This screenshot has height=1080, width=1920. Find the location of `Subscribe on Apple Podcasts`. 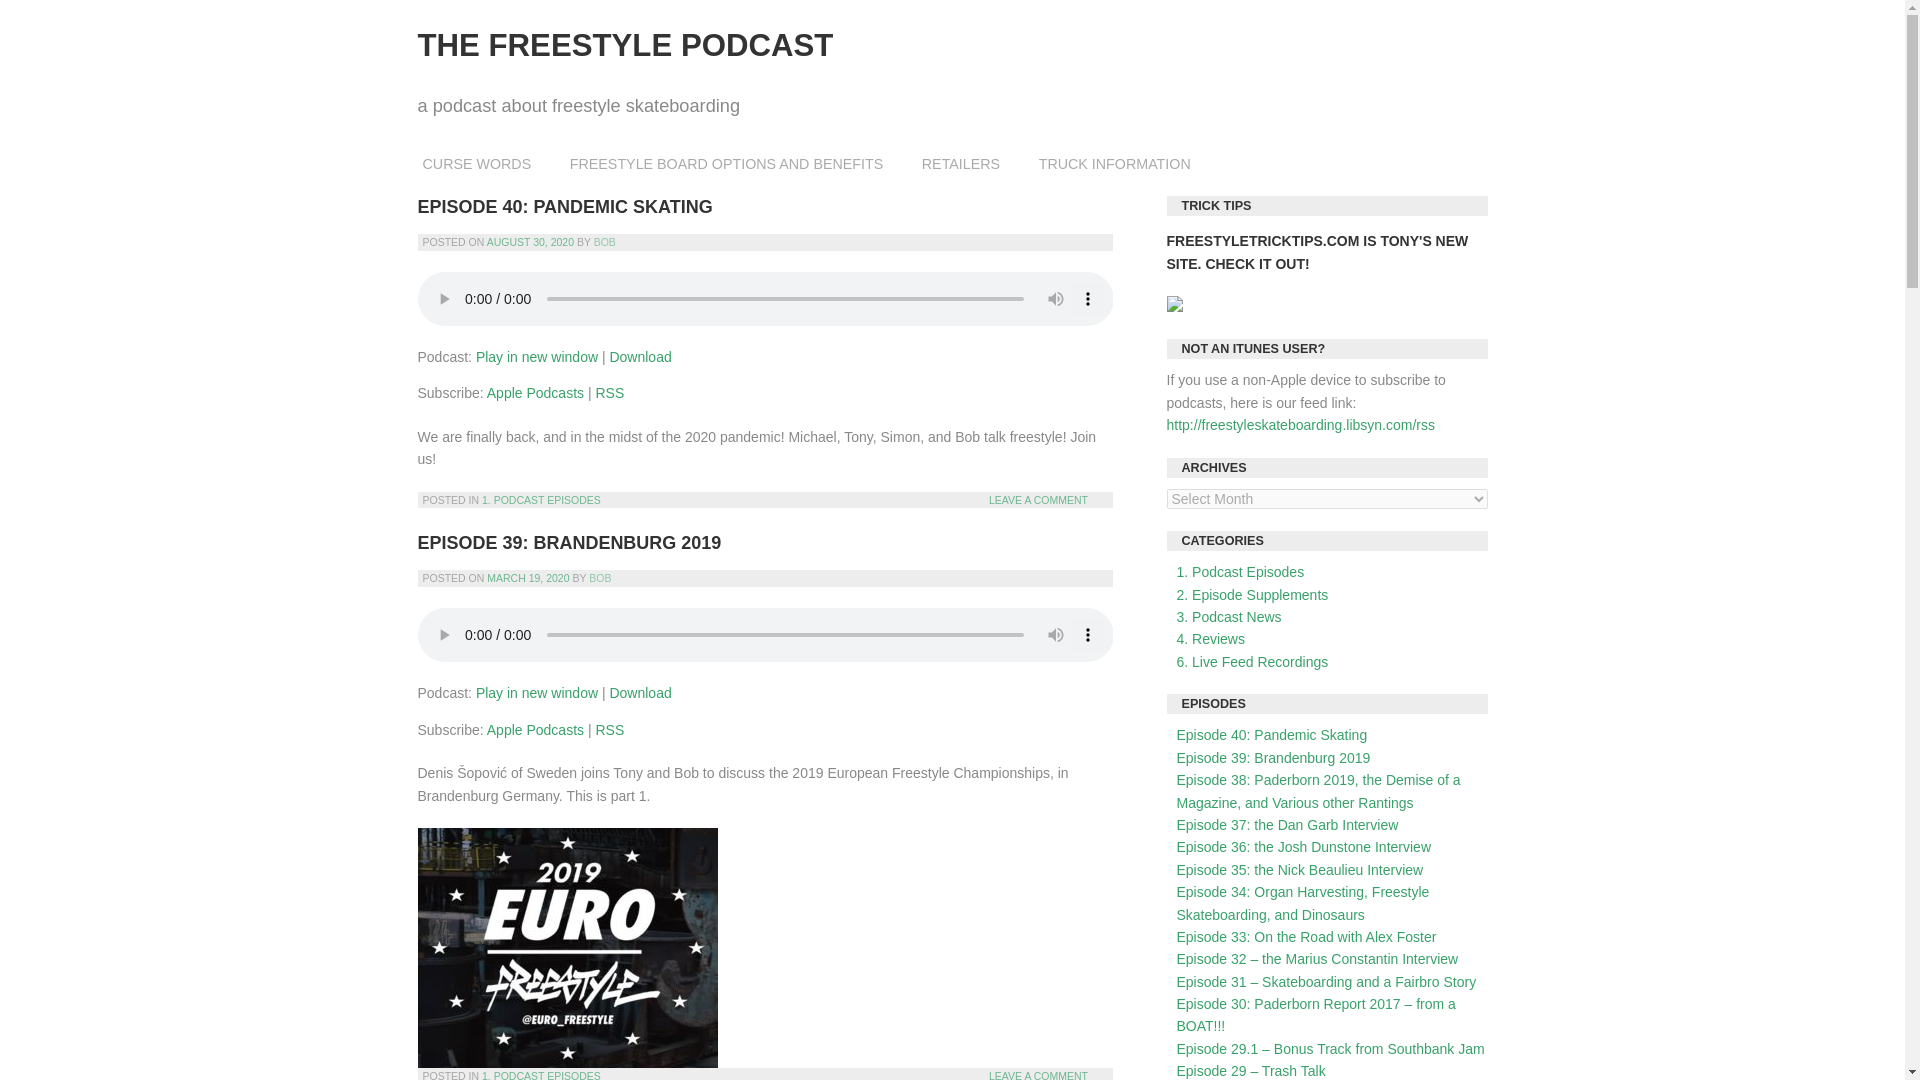

Subscribe on Apple Podcasts is located at coordinates (535, 392).